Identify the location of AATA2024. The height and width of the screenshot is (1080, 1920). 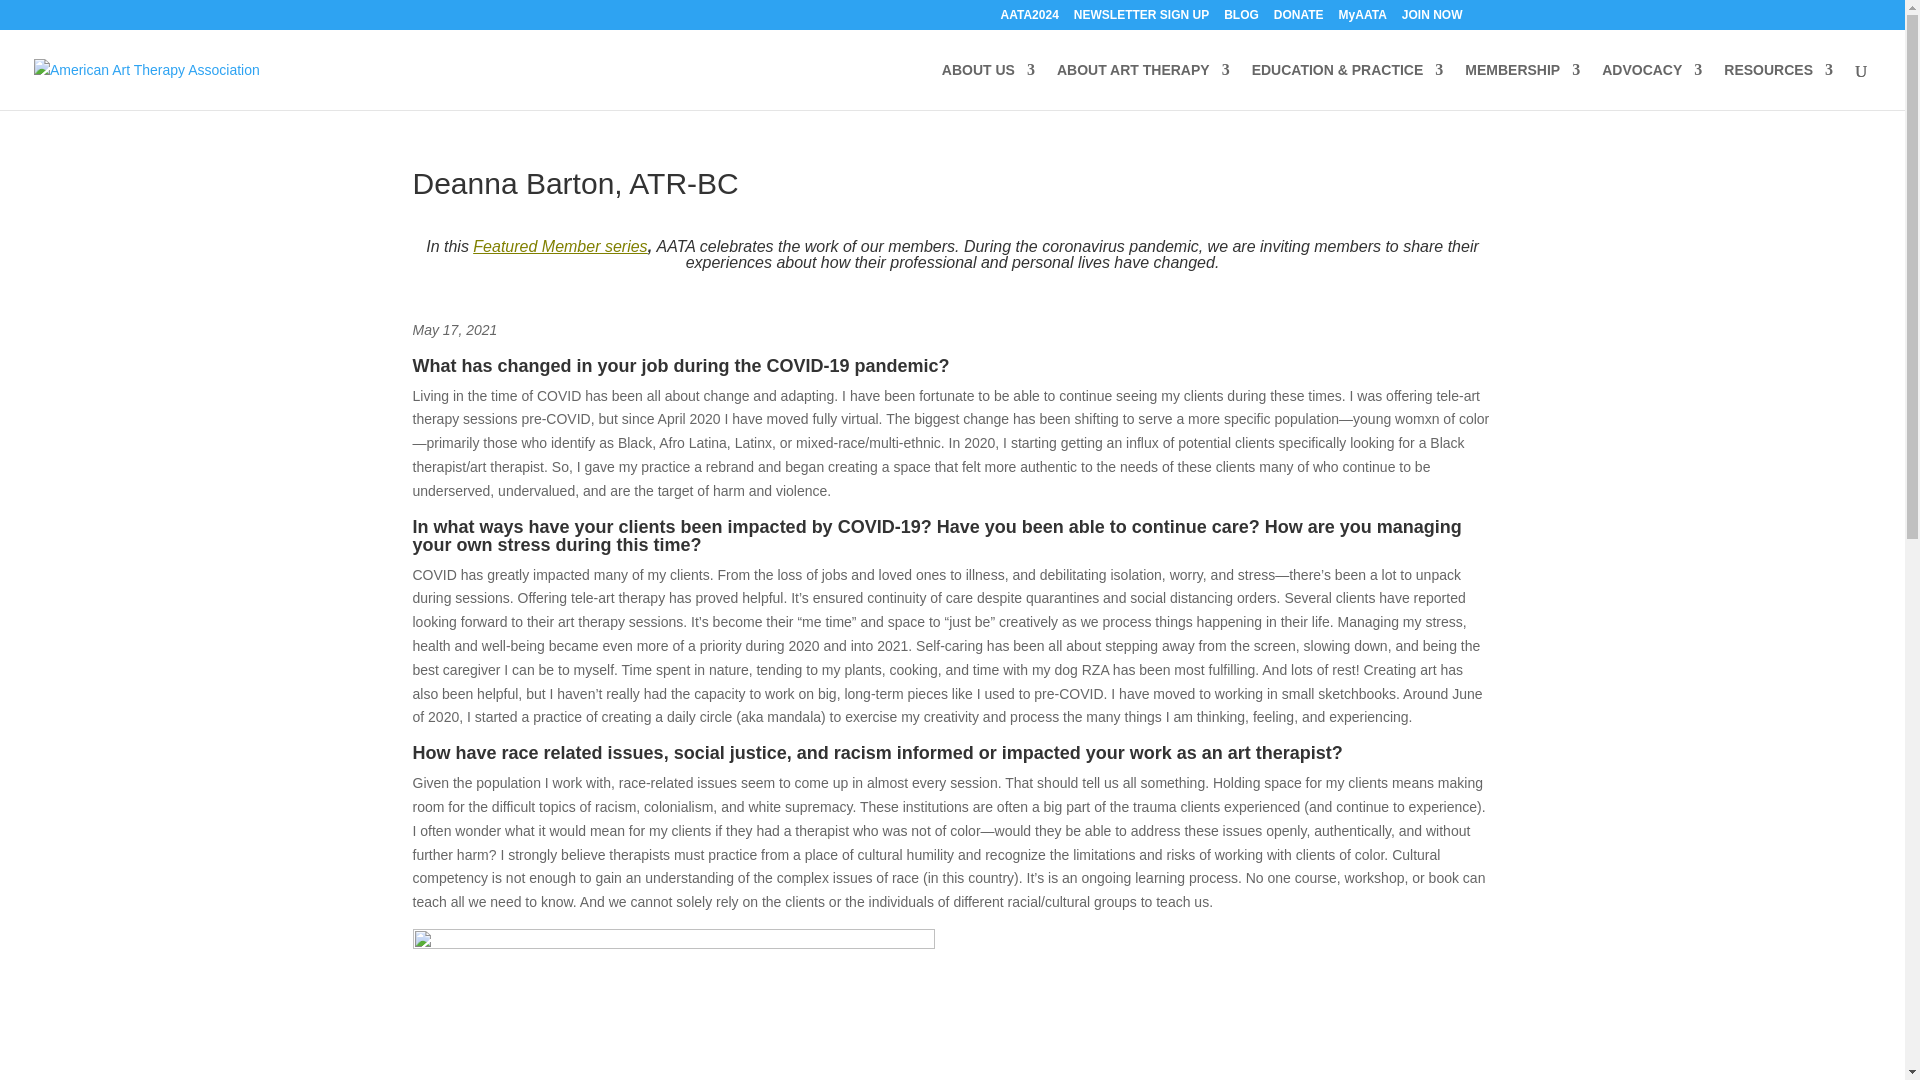
(1030, 19).